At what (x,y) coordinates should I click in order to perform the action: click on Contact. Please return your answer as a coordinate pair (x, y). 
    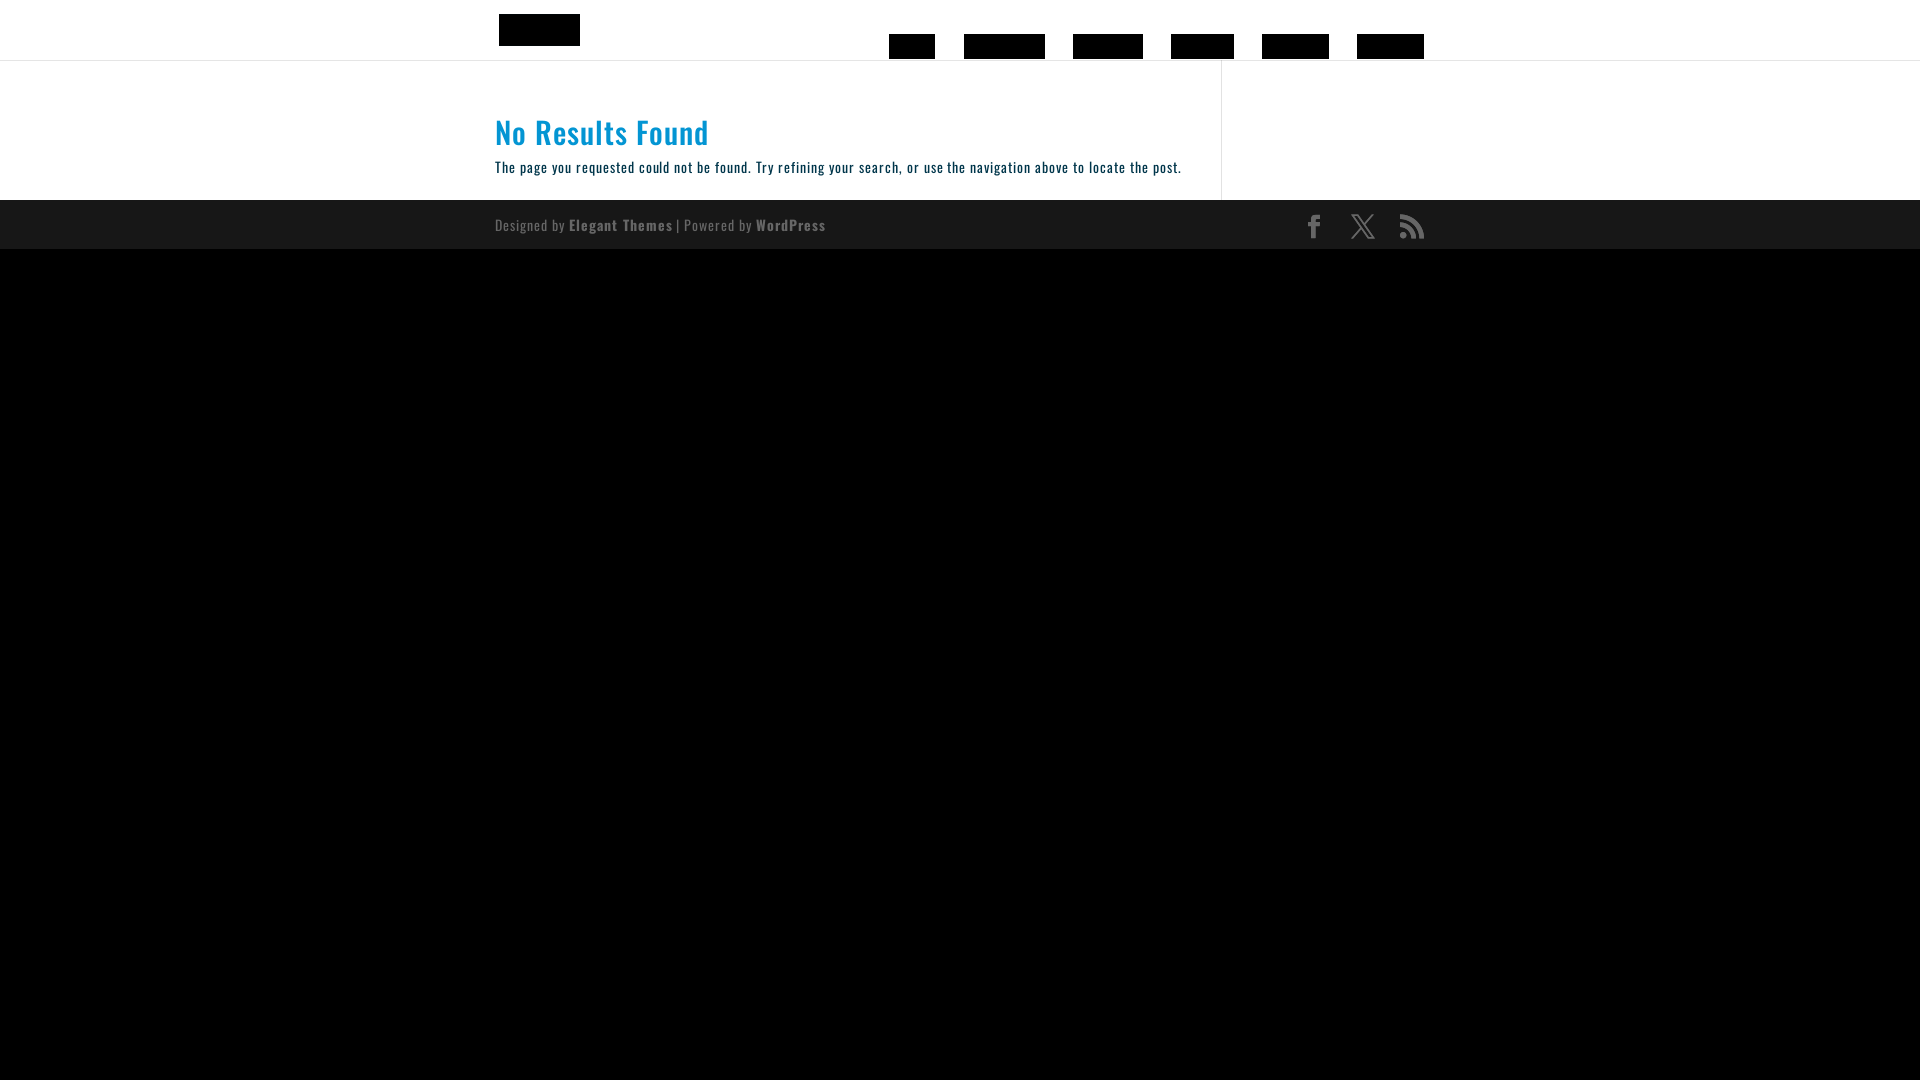
    Looking at the image, I should click on (1202, 46).